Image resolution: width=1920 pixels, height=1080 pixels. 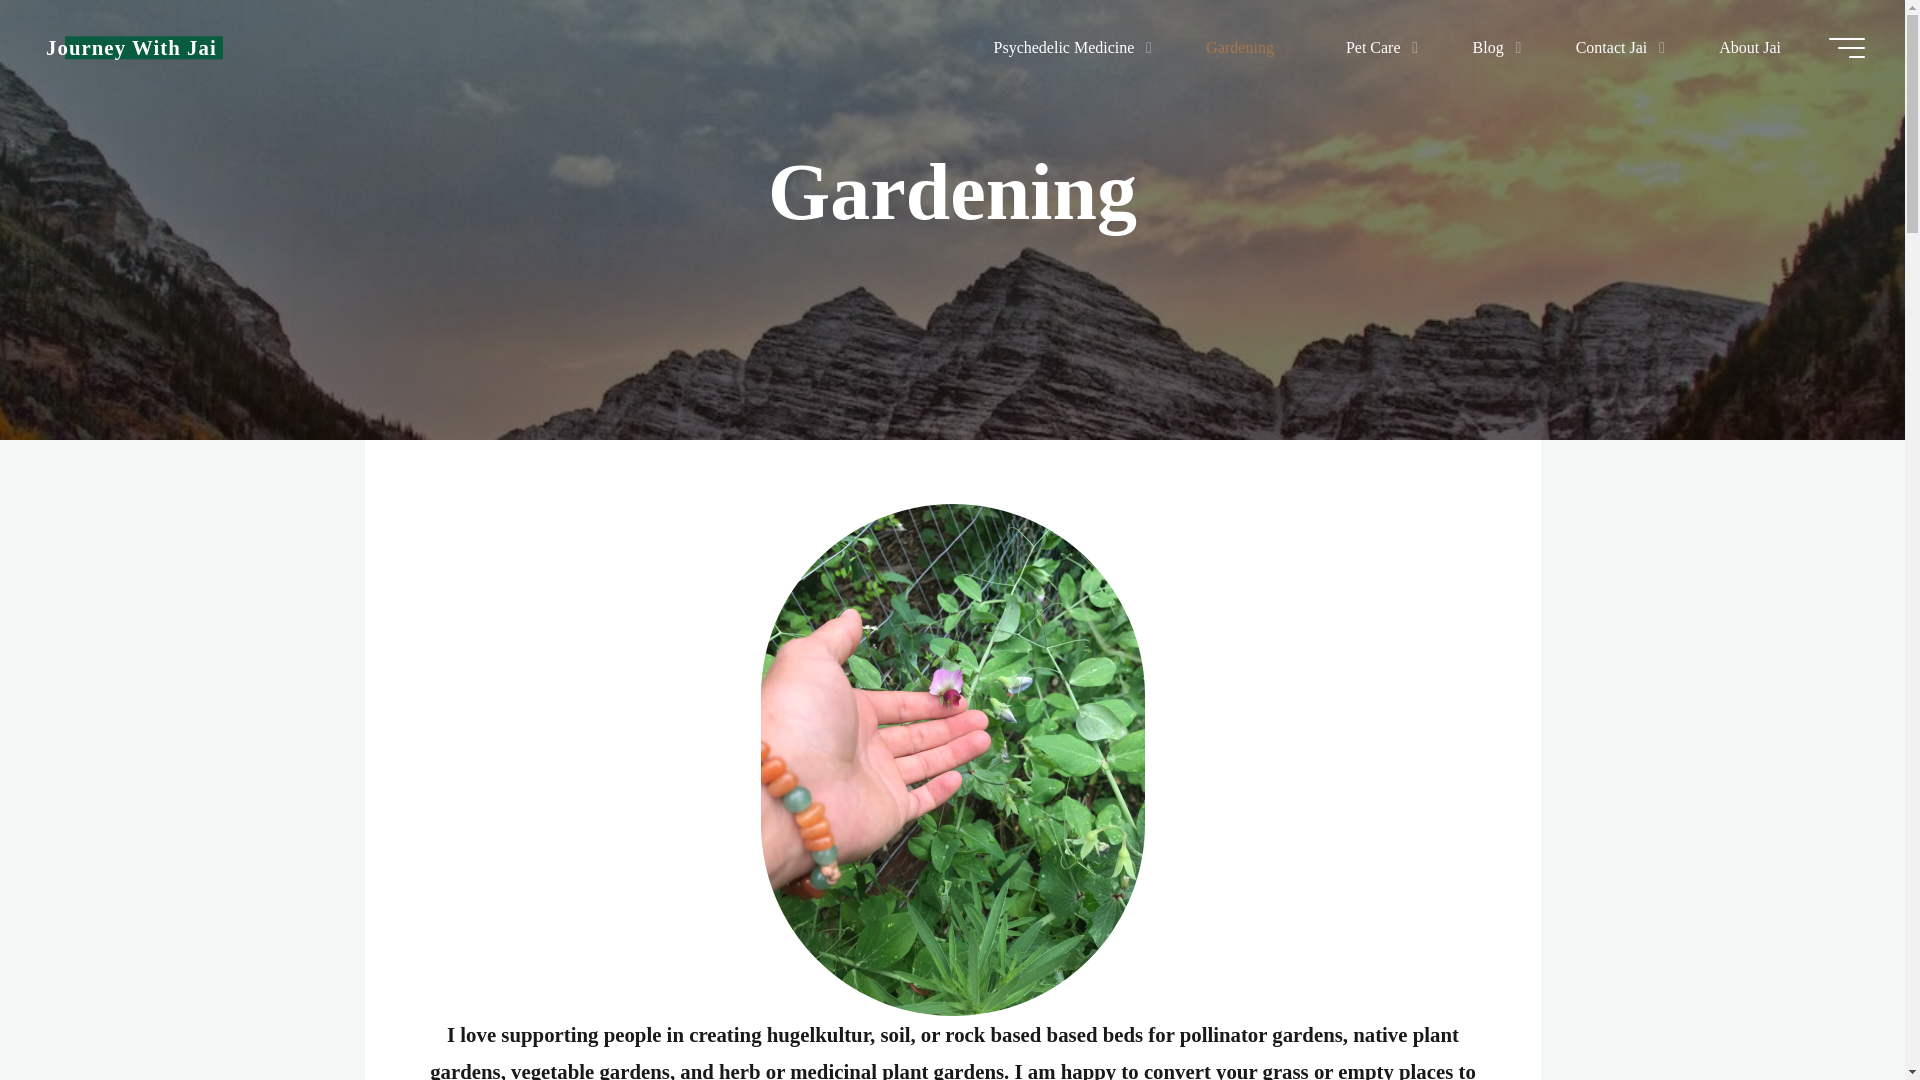 What do you see at coordinates (131, 47) in the screenshot?
I see `Guided by Earth's Wisdom` at bounding box center [131, 47].